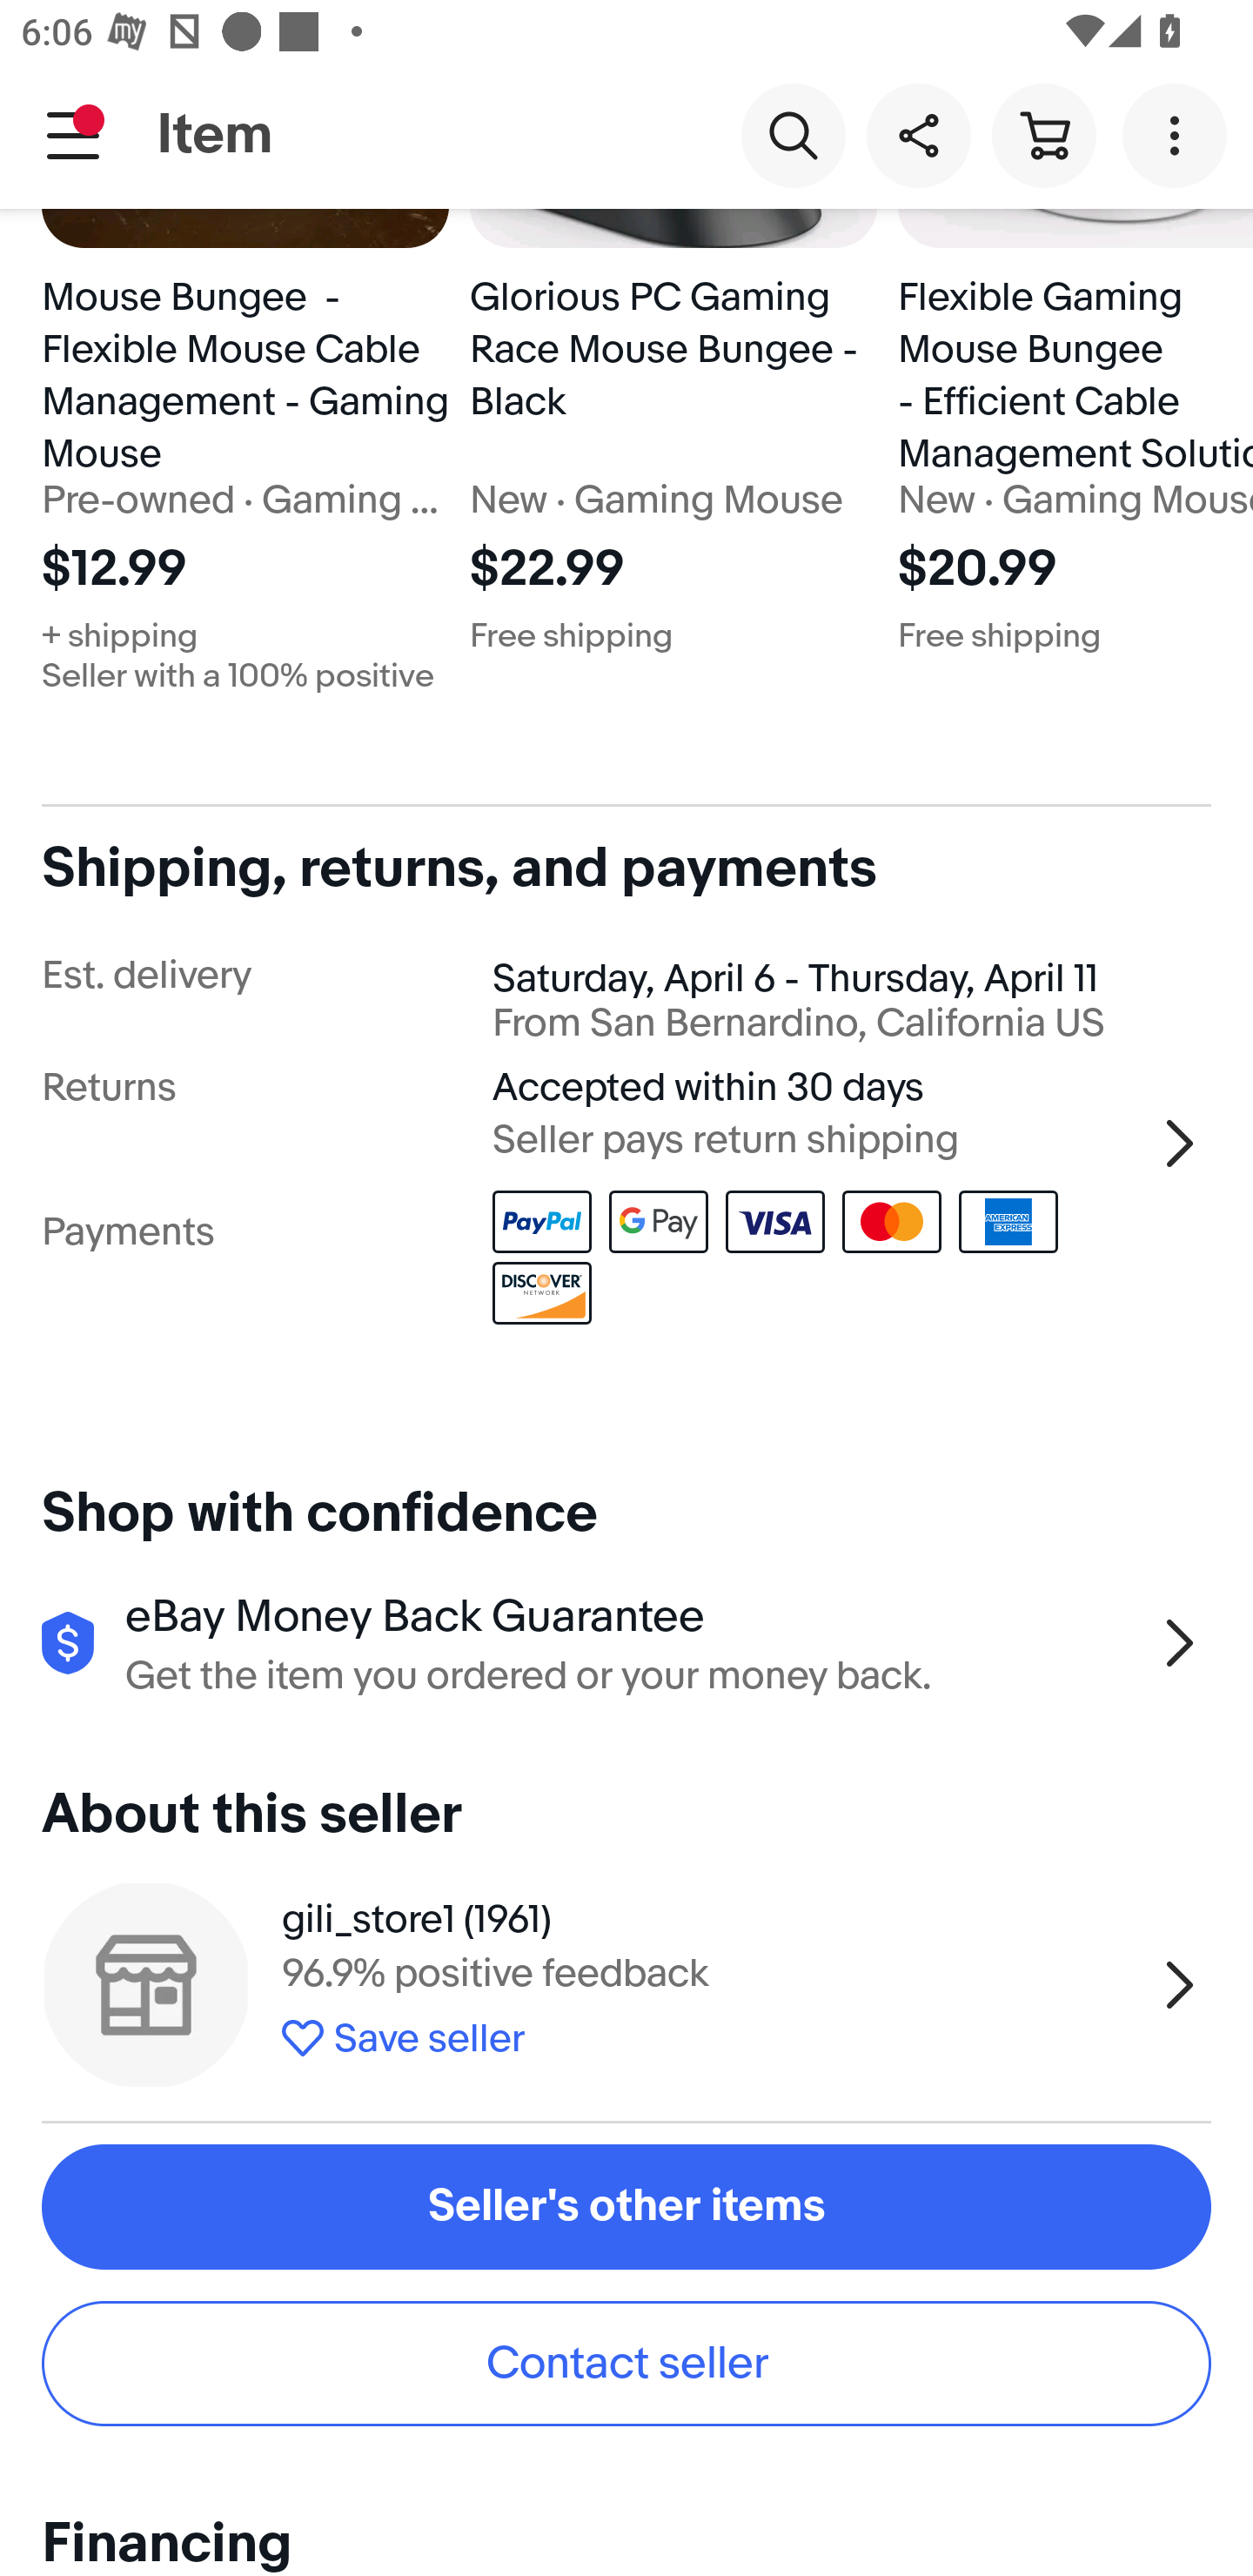 The image size is (1253, 2576). I want to click on Main navigation, notification is pending, open, so click(73, 135).